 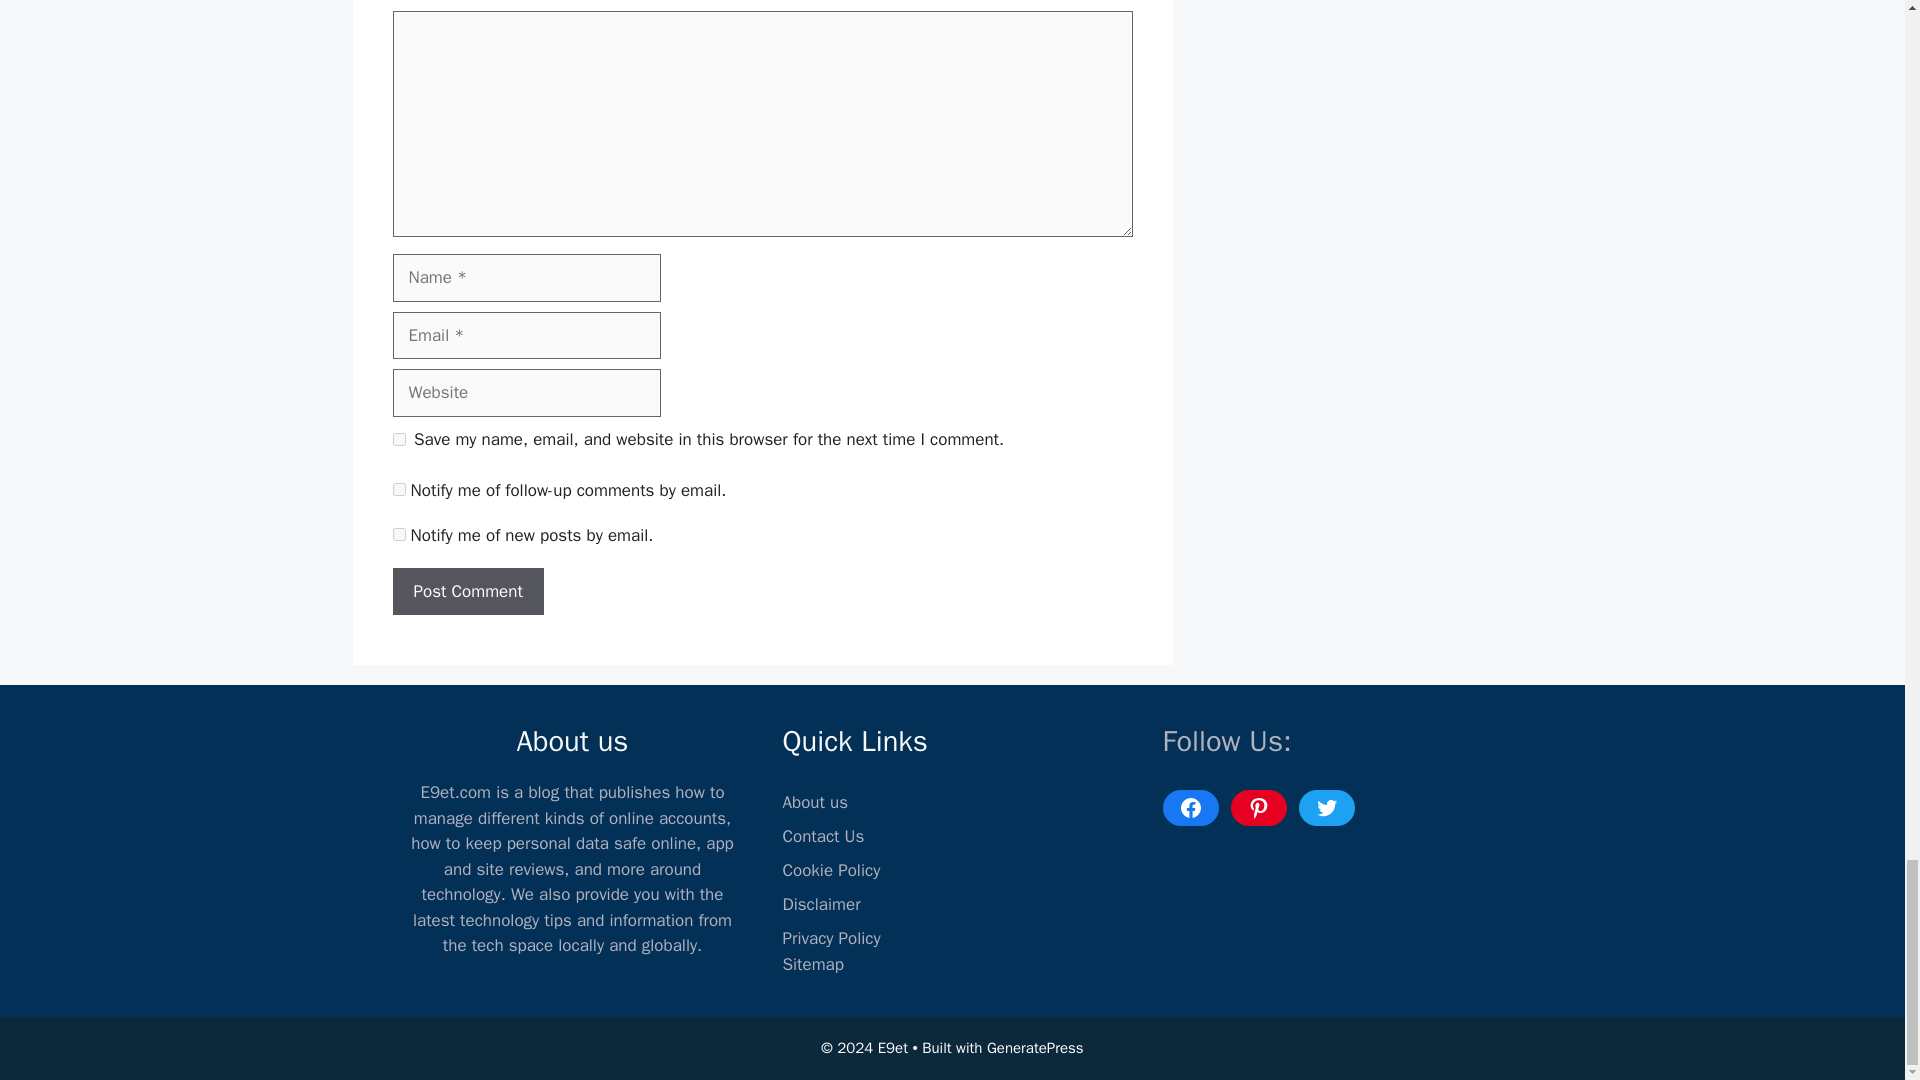 I want to click on Pinterest, so click(x=1258, y=808).